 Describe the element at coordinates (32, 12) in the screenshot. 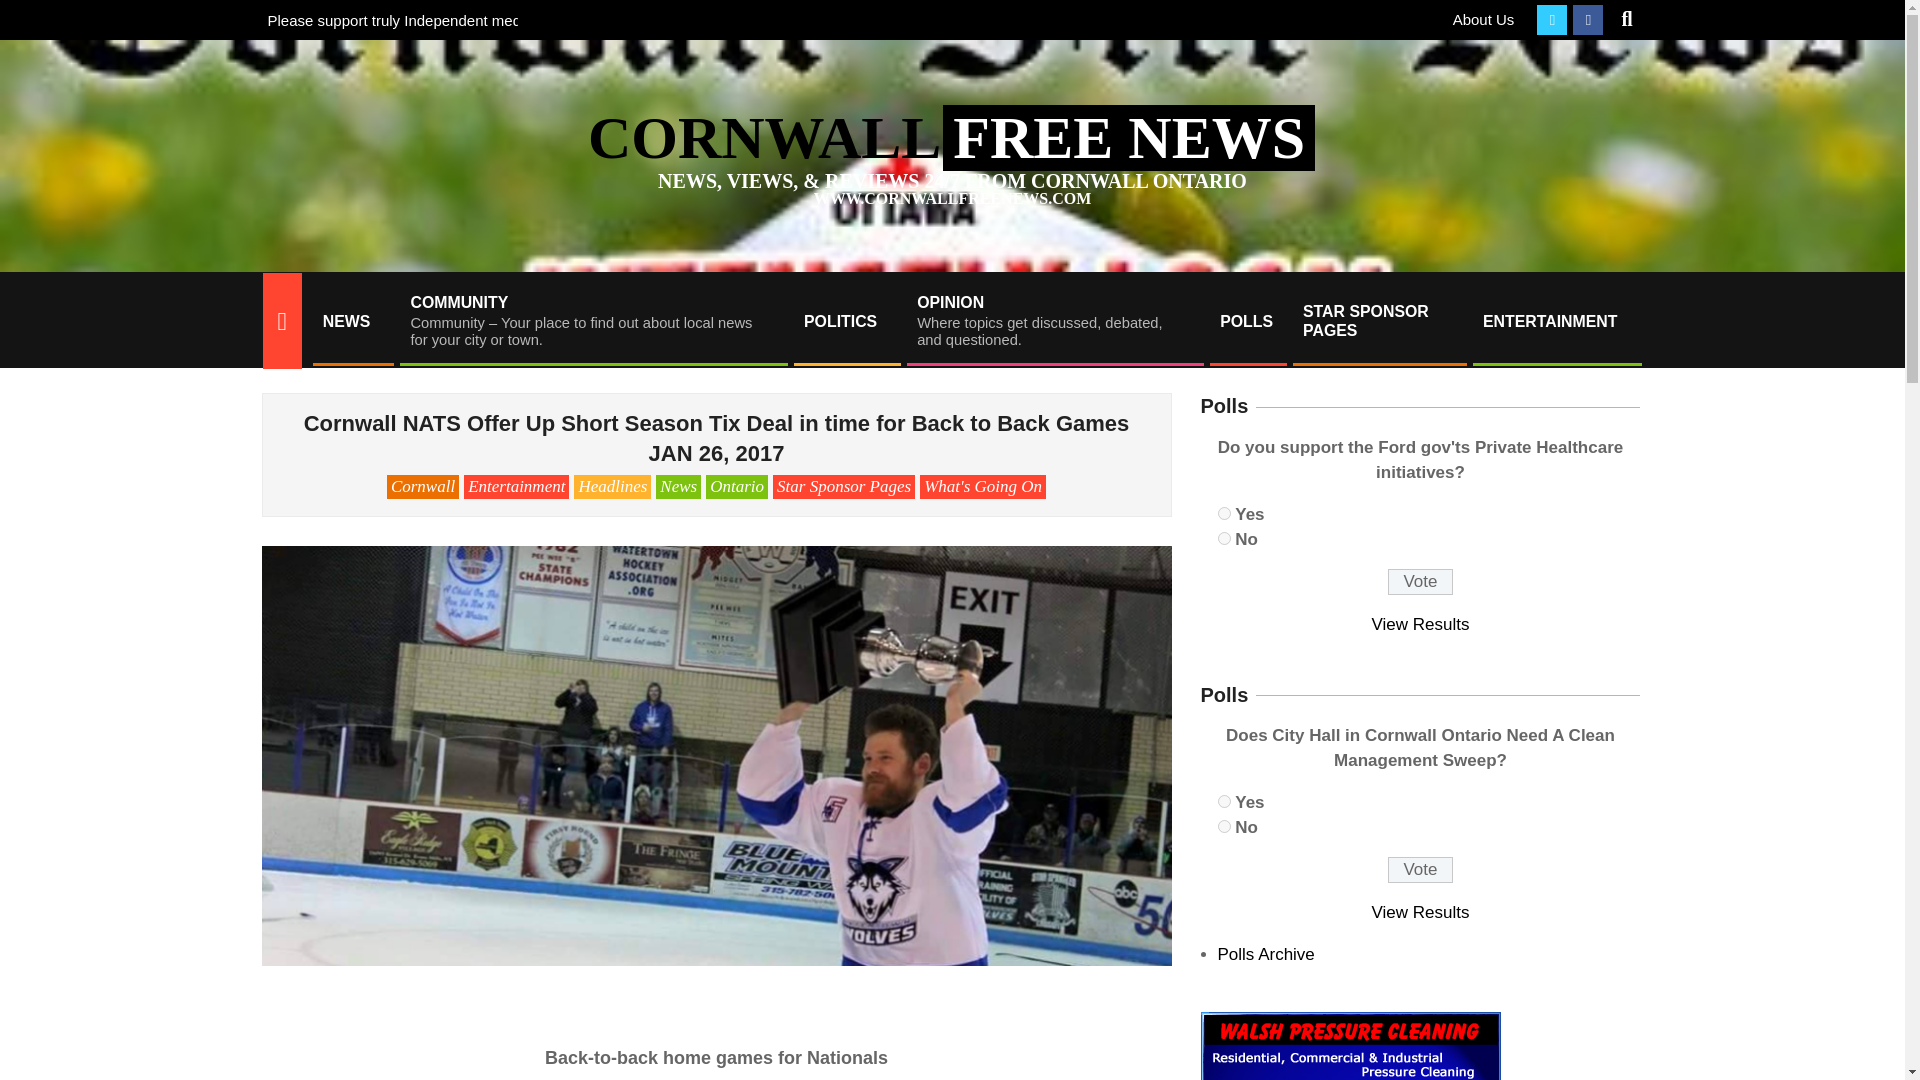

I see `Search` at that location.